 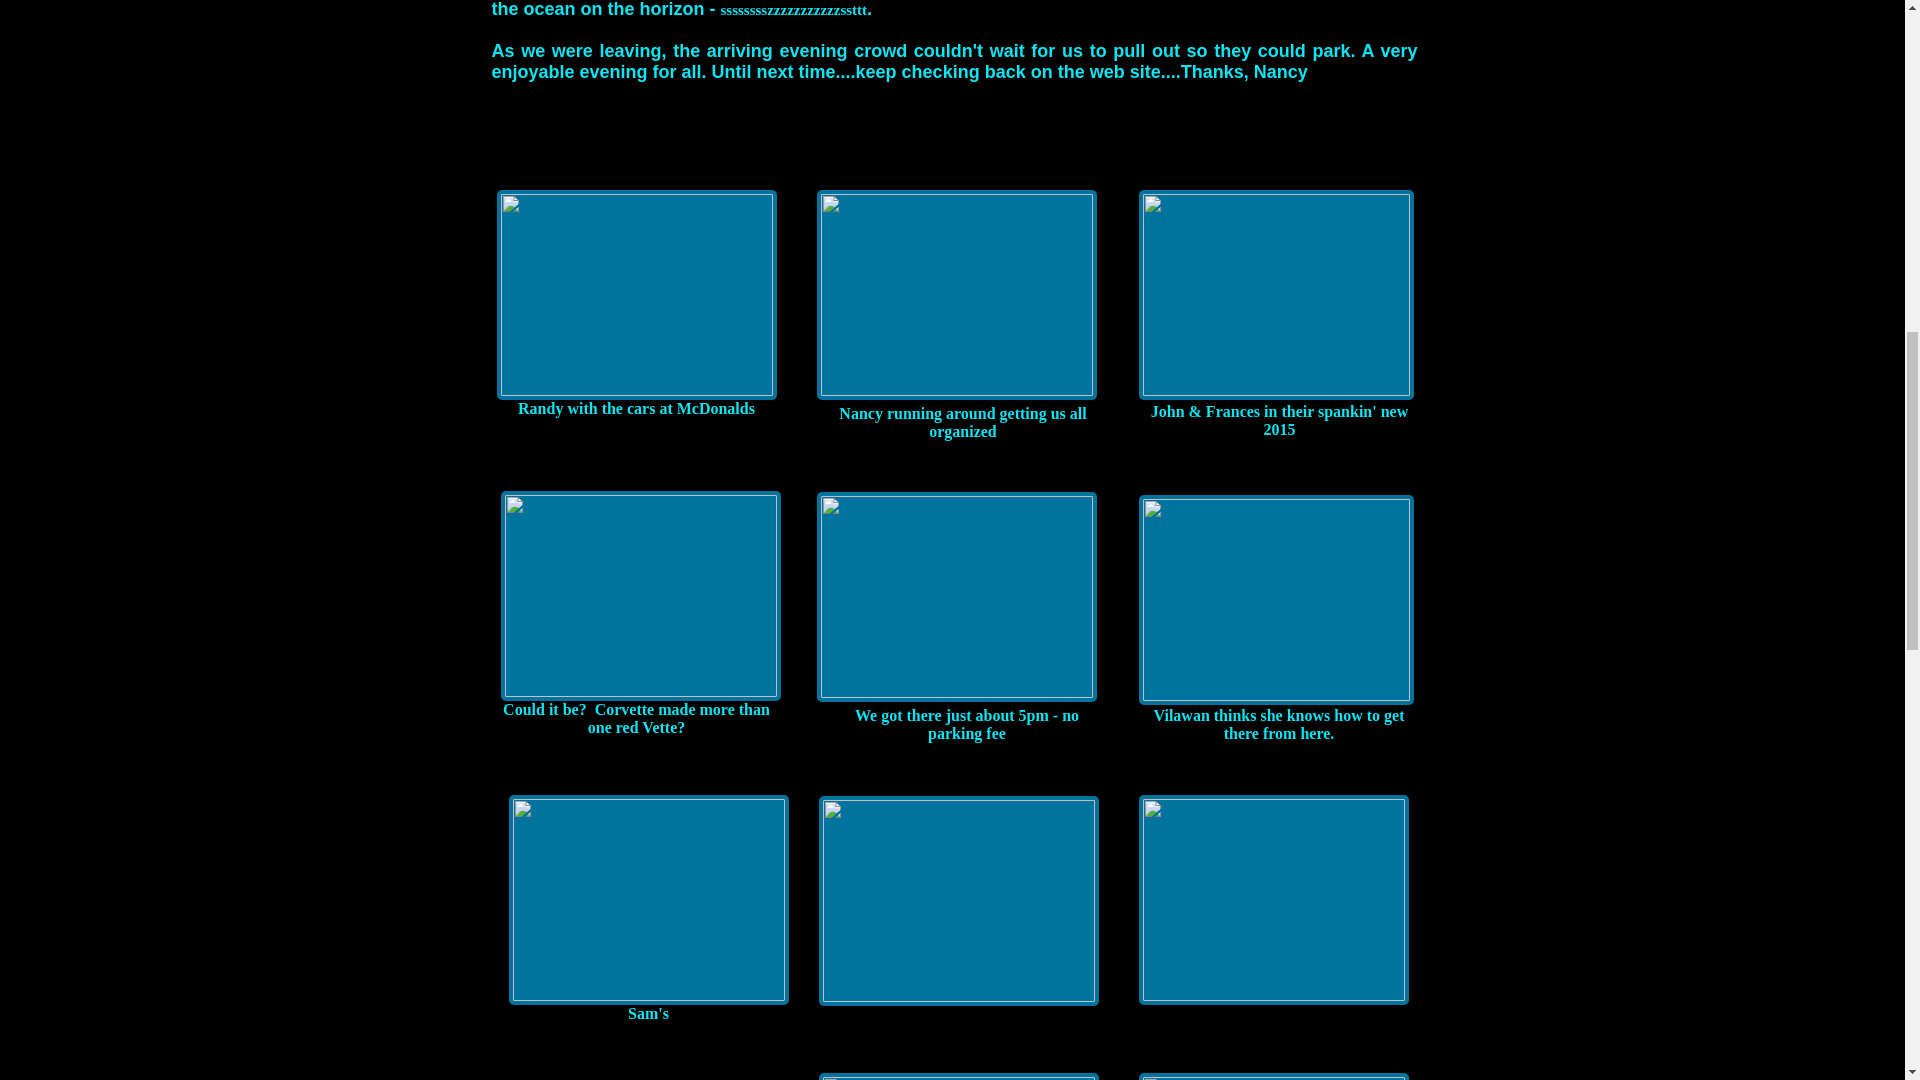 I want to click on 6-Parking.JPG, so click(x=956, y=597).